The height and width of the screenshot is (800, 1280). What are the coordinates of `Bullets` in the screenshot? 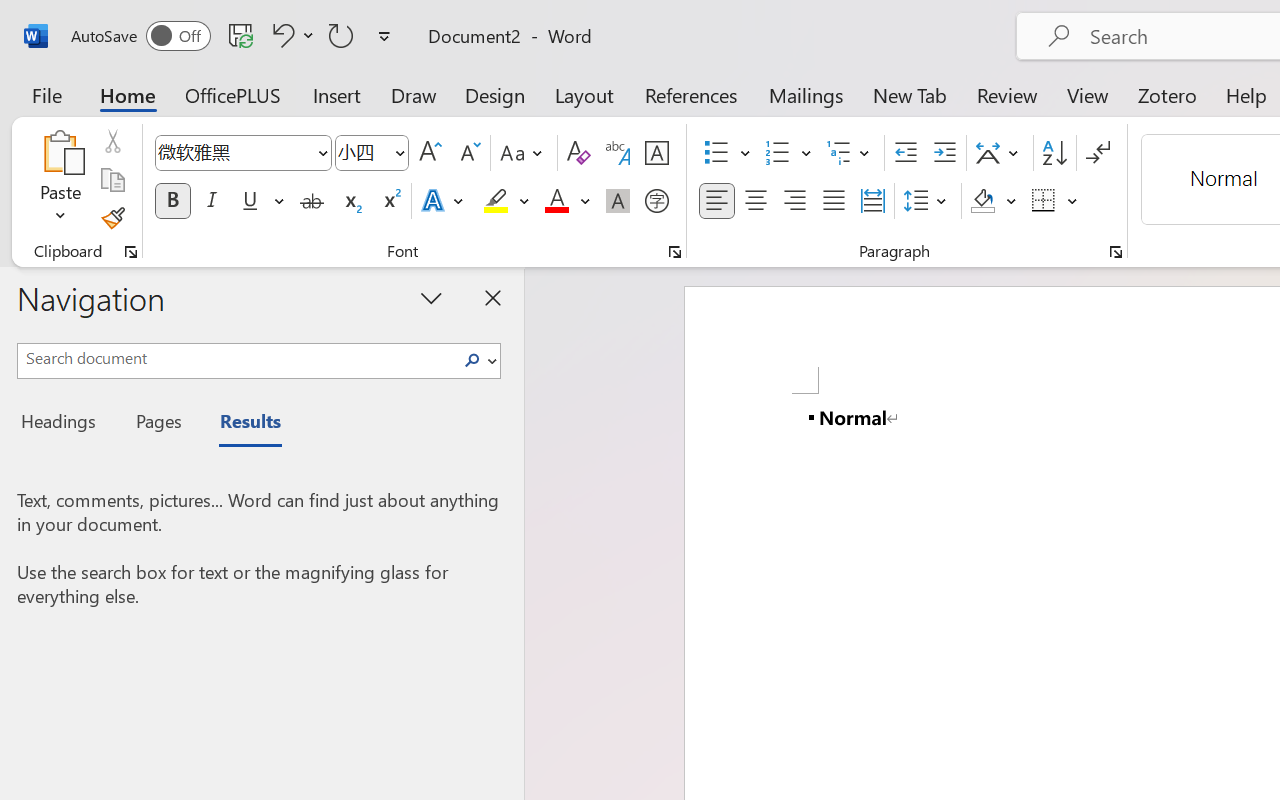 It's located at (716, 153).